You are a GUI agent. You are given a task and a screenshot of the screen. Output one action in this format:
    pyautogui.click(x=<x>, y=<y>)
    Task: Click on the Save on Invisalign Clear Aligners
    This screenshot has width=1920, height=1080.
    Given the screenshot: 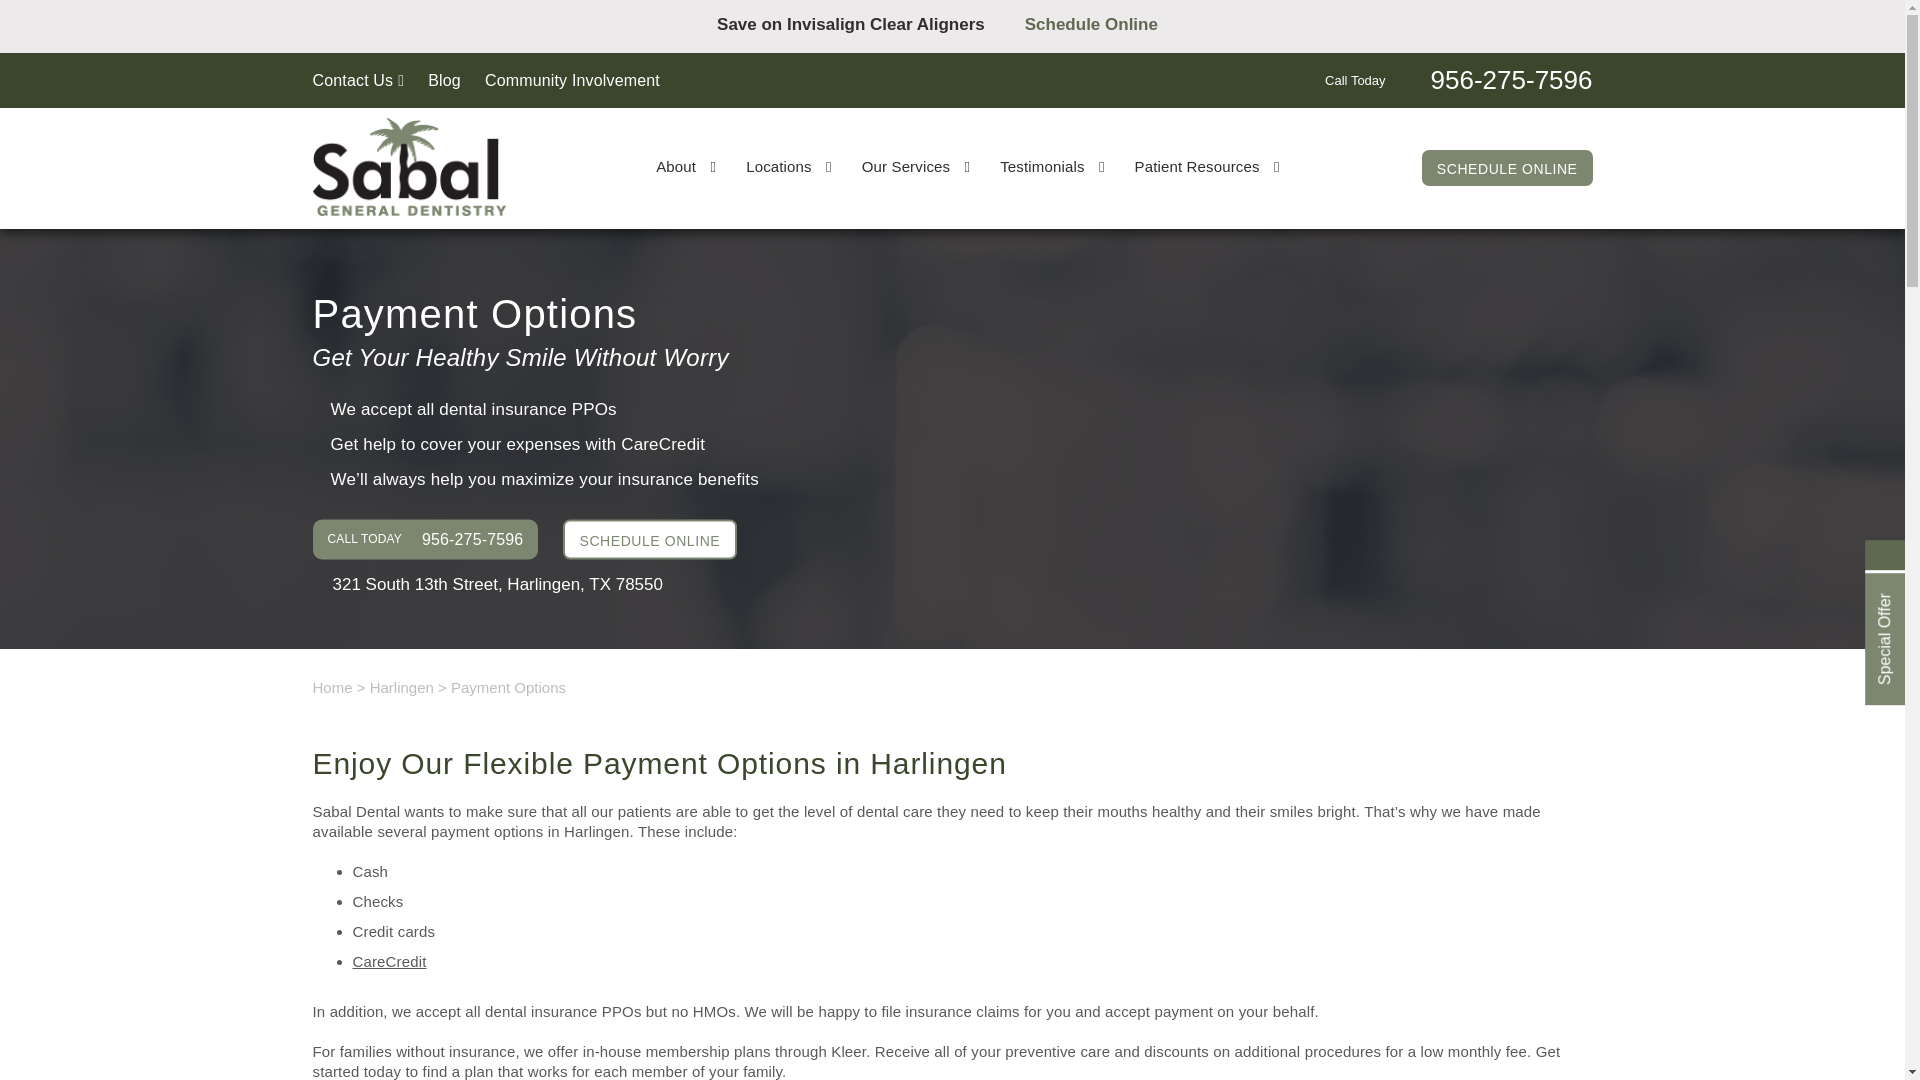 What is the action you would take?
    pyautogui.click(x=860, y=24)
    